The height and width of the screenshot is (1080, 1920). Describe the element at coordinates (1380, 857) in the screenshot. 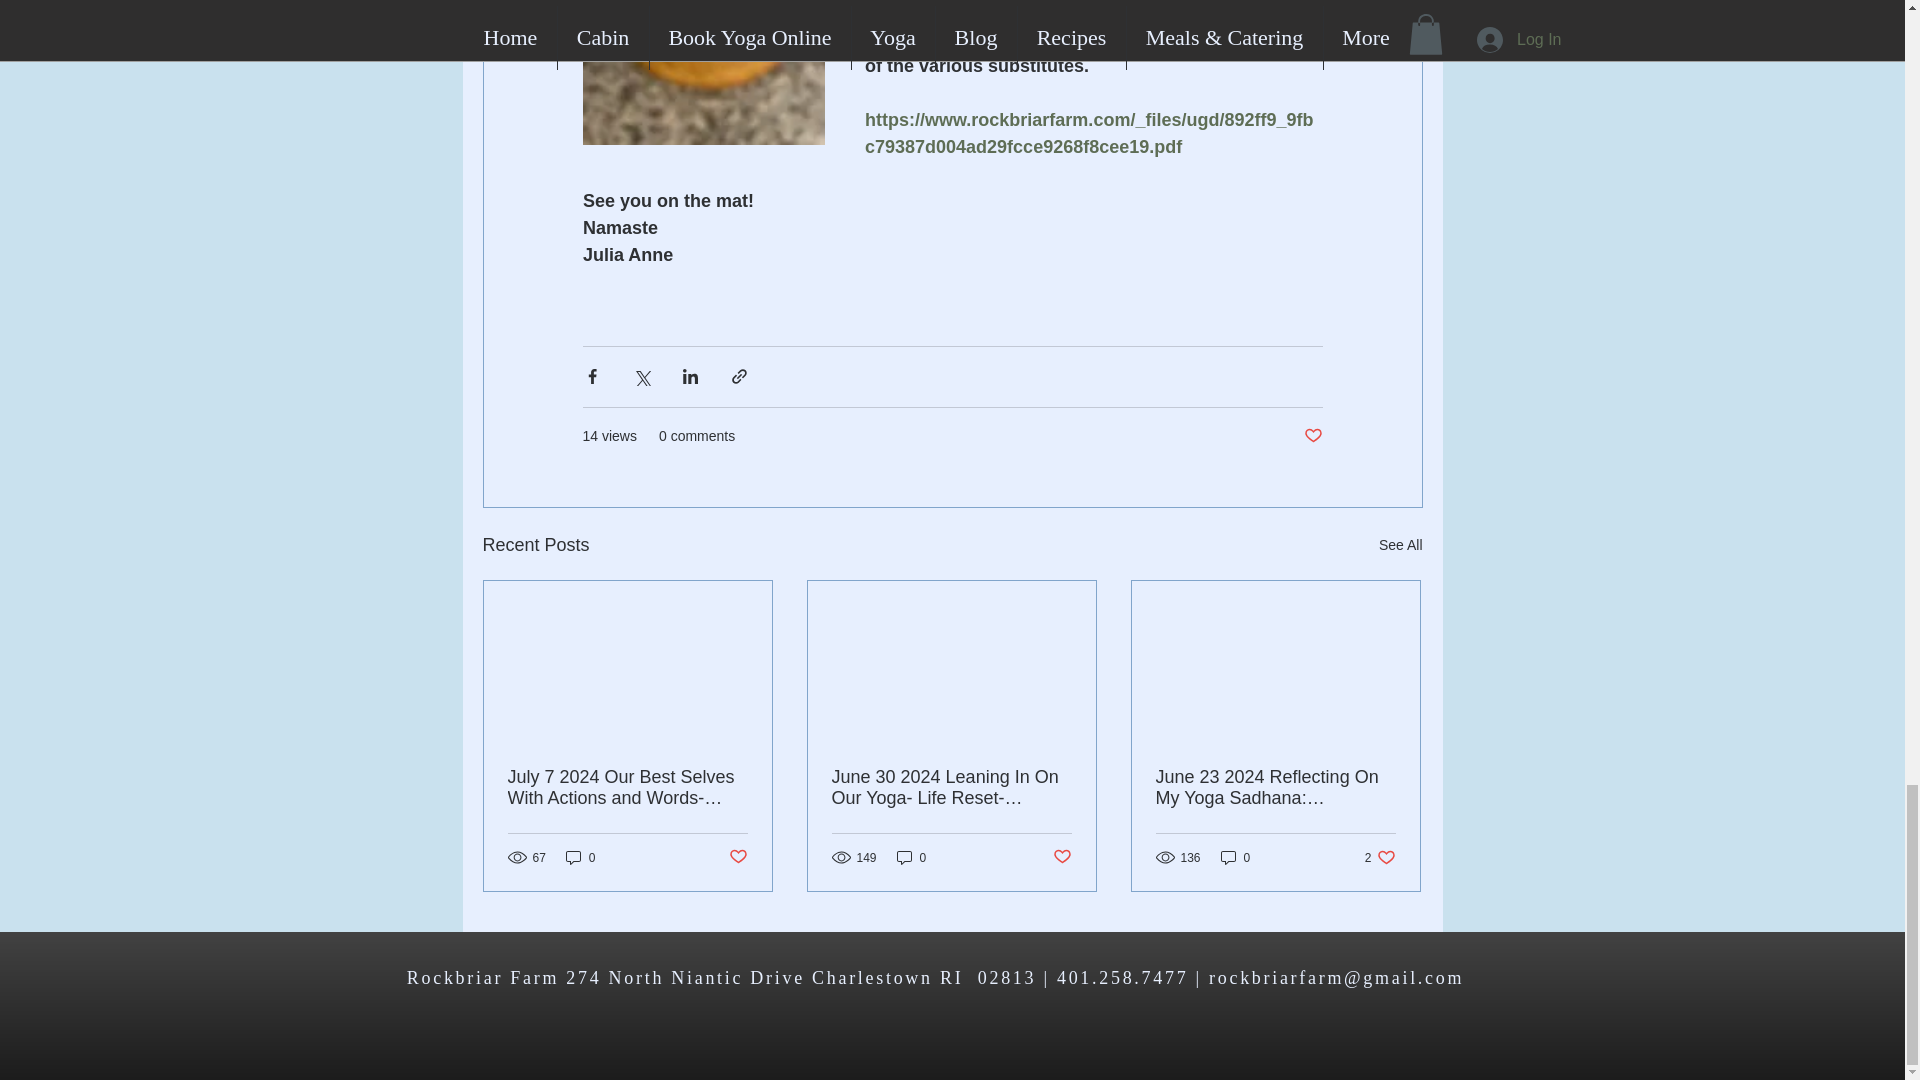

I see `See All` at that location.